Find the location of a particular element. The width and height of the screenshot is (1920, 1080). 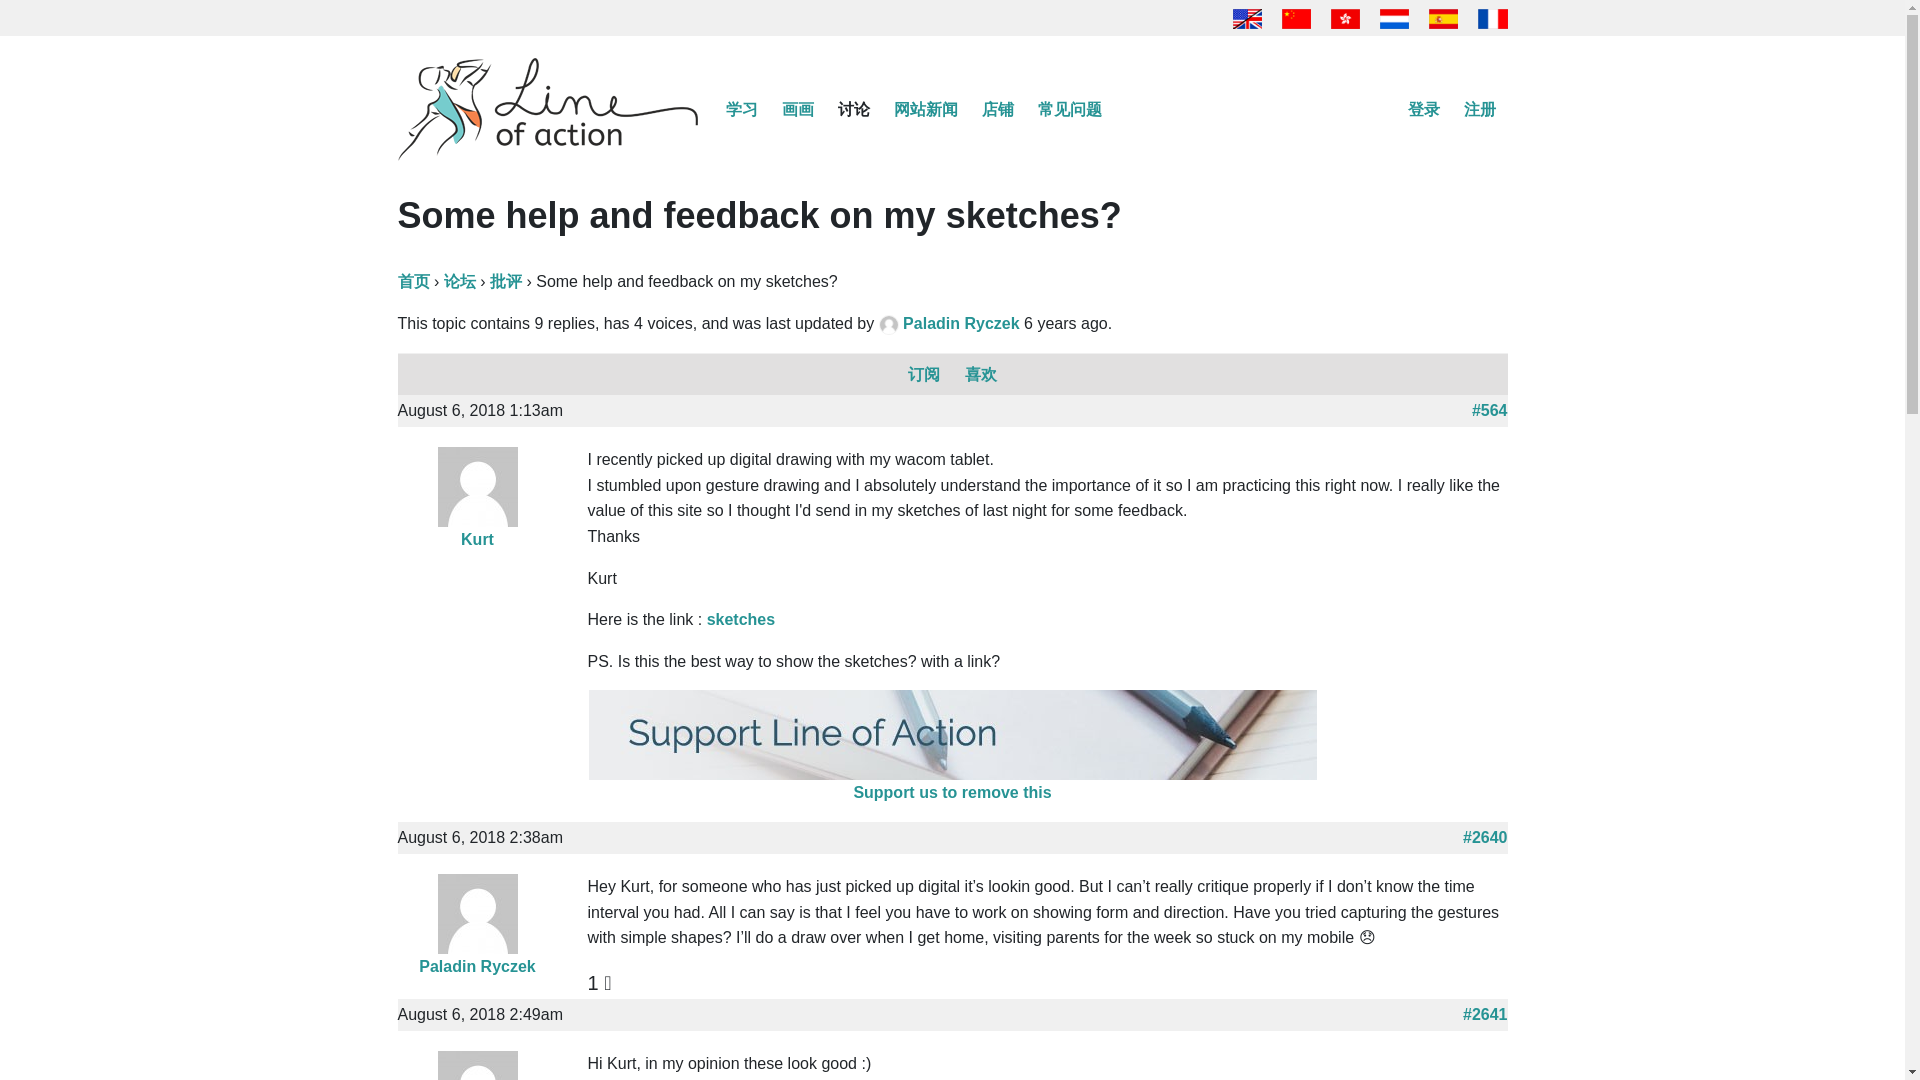

View Kurt's profile is located at coordinates (478, 485).